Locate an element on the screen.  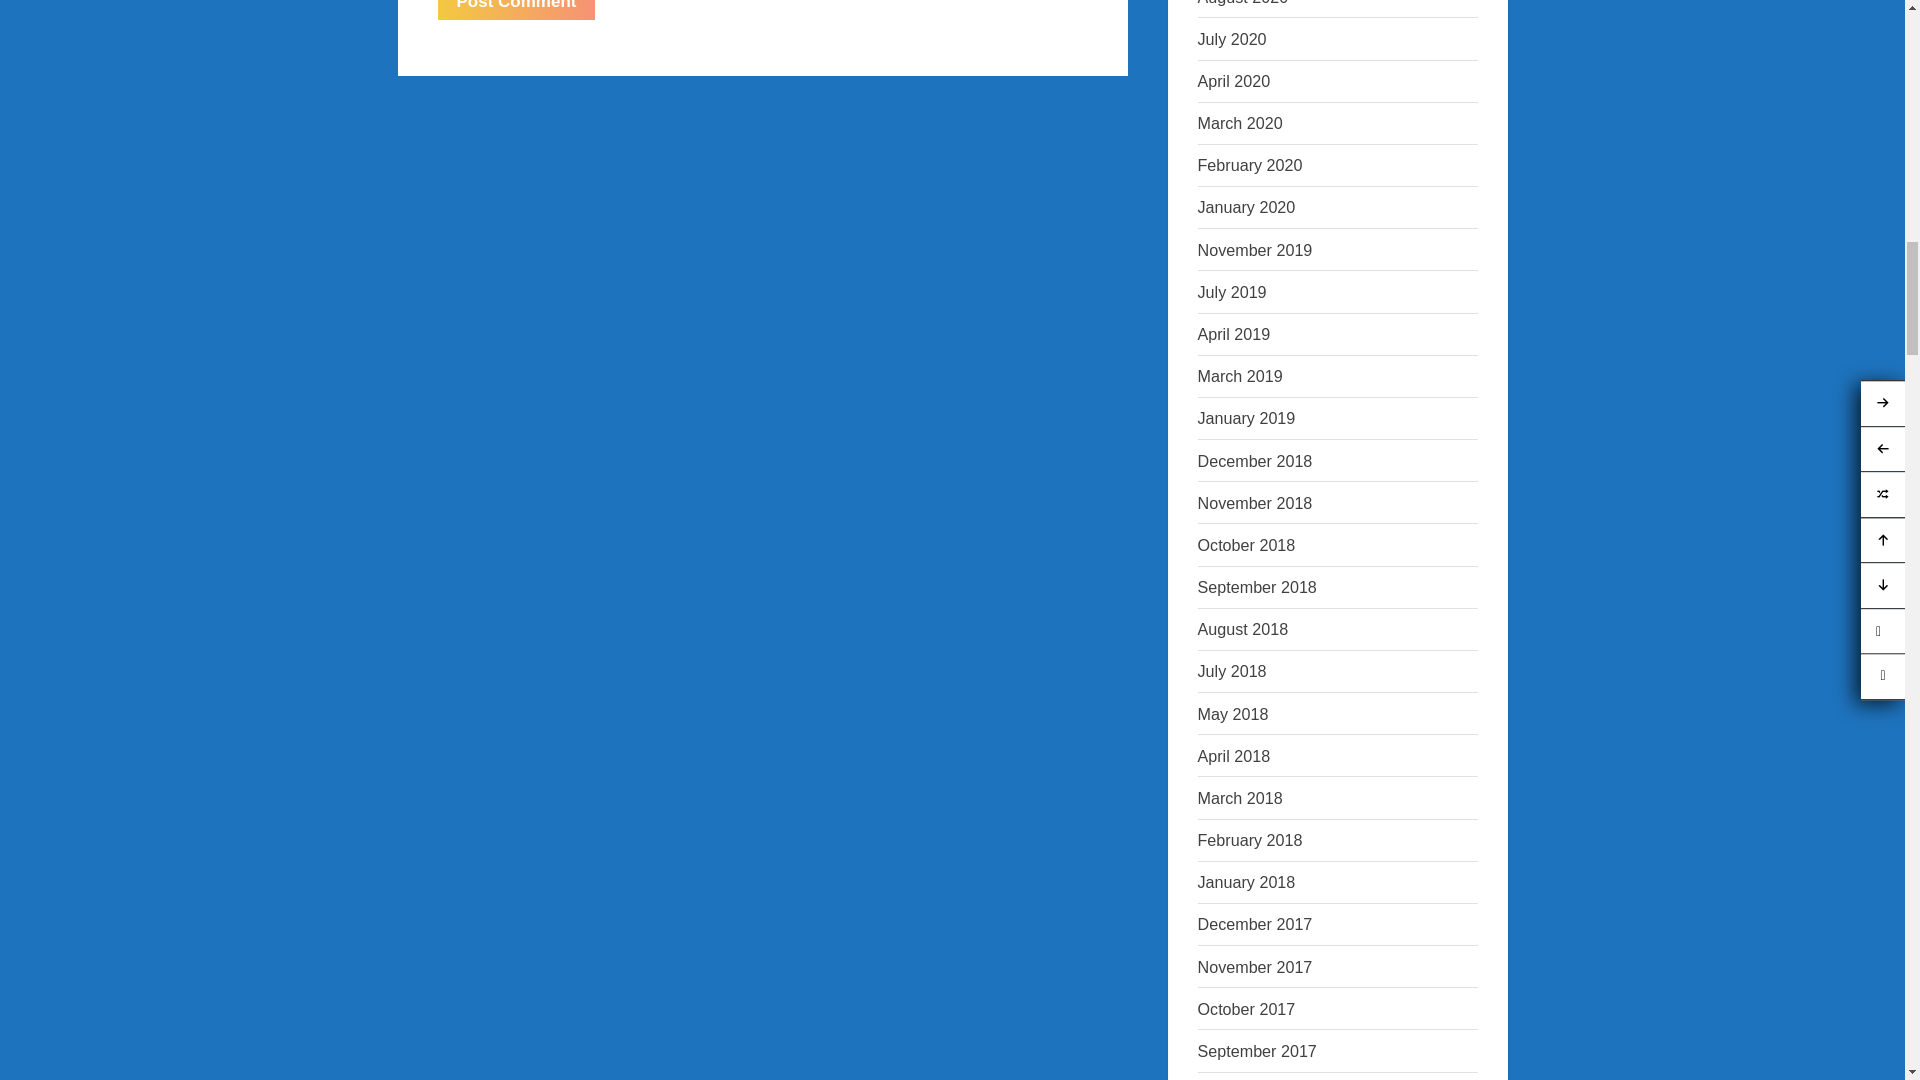
Post Comment is located at coordinates (516, 10).